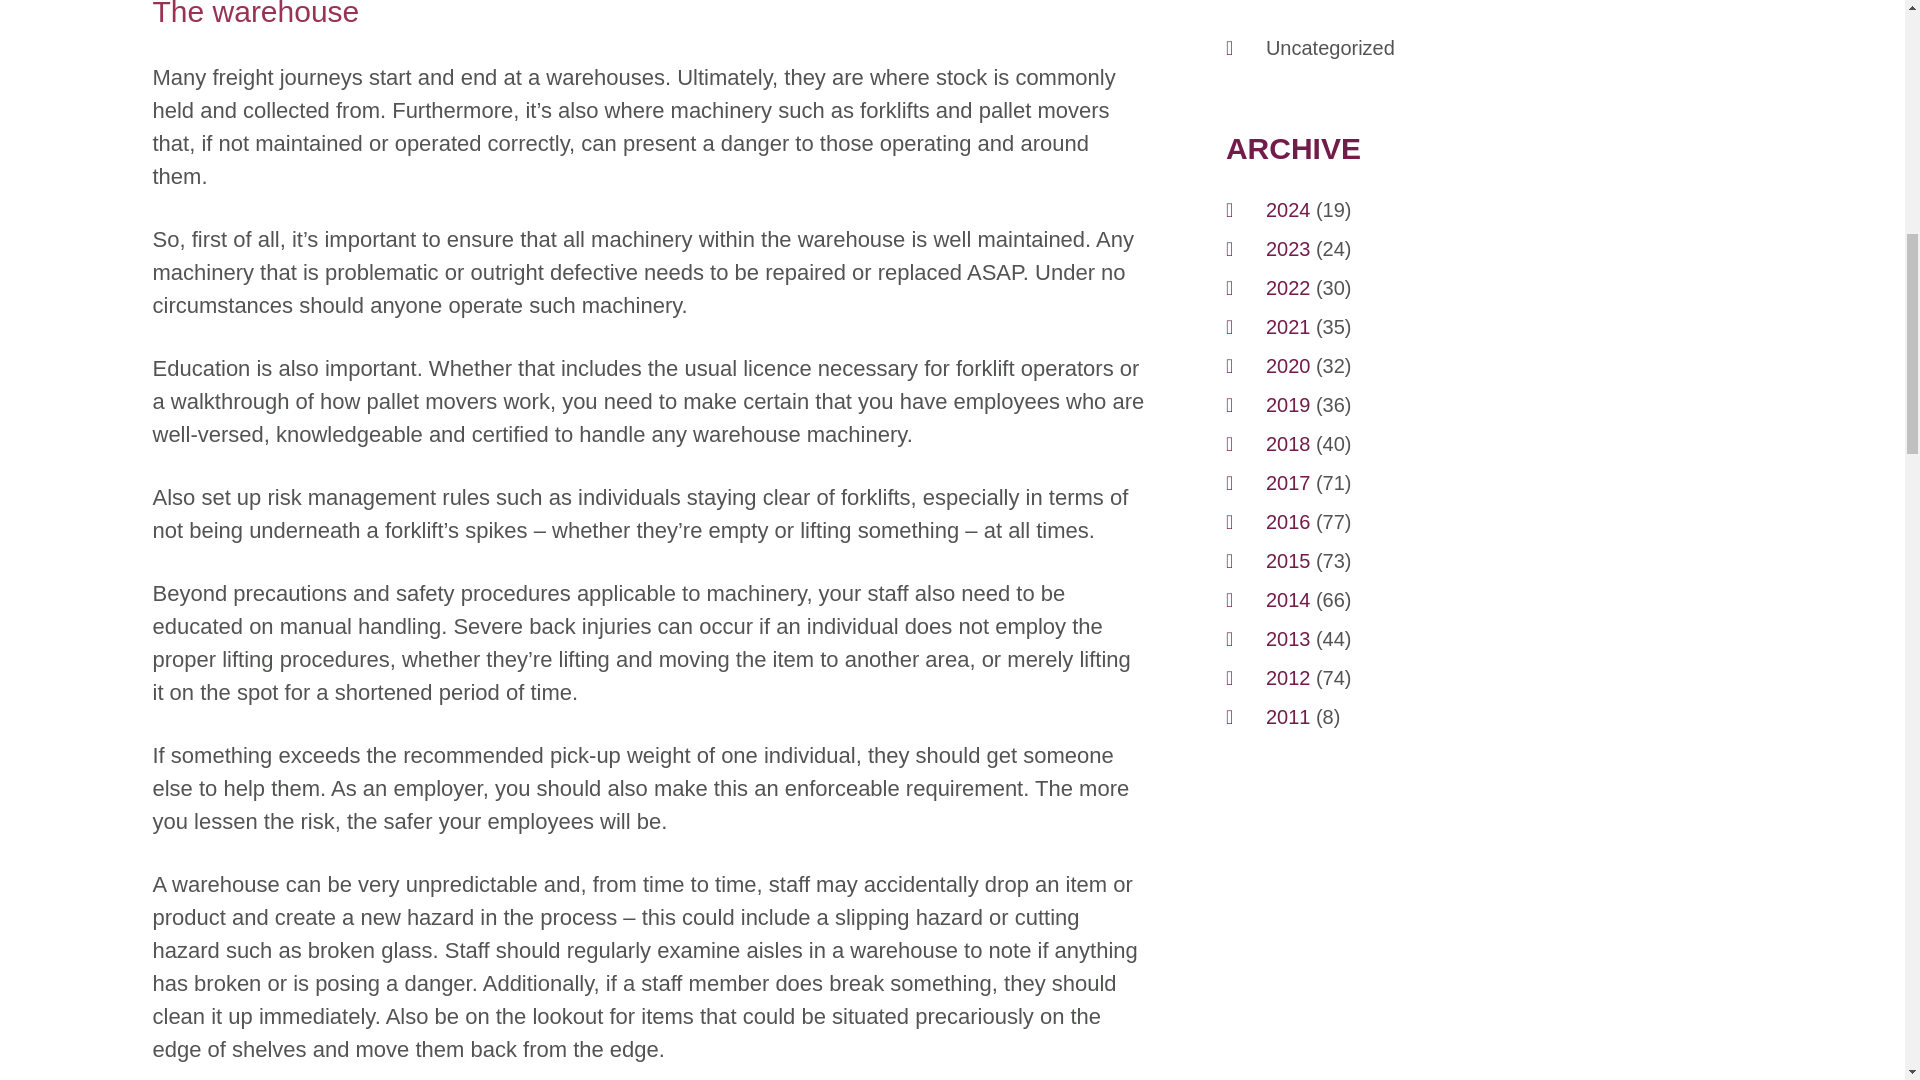  I want to click on 2022, so click(1288, 287).